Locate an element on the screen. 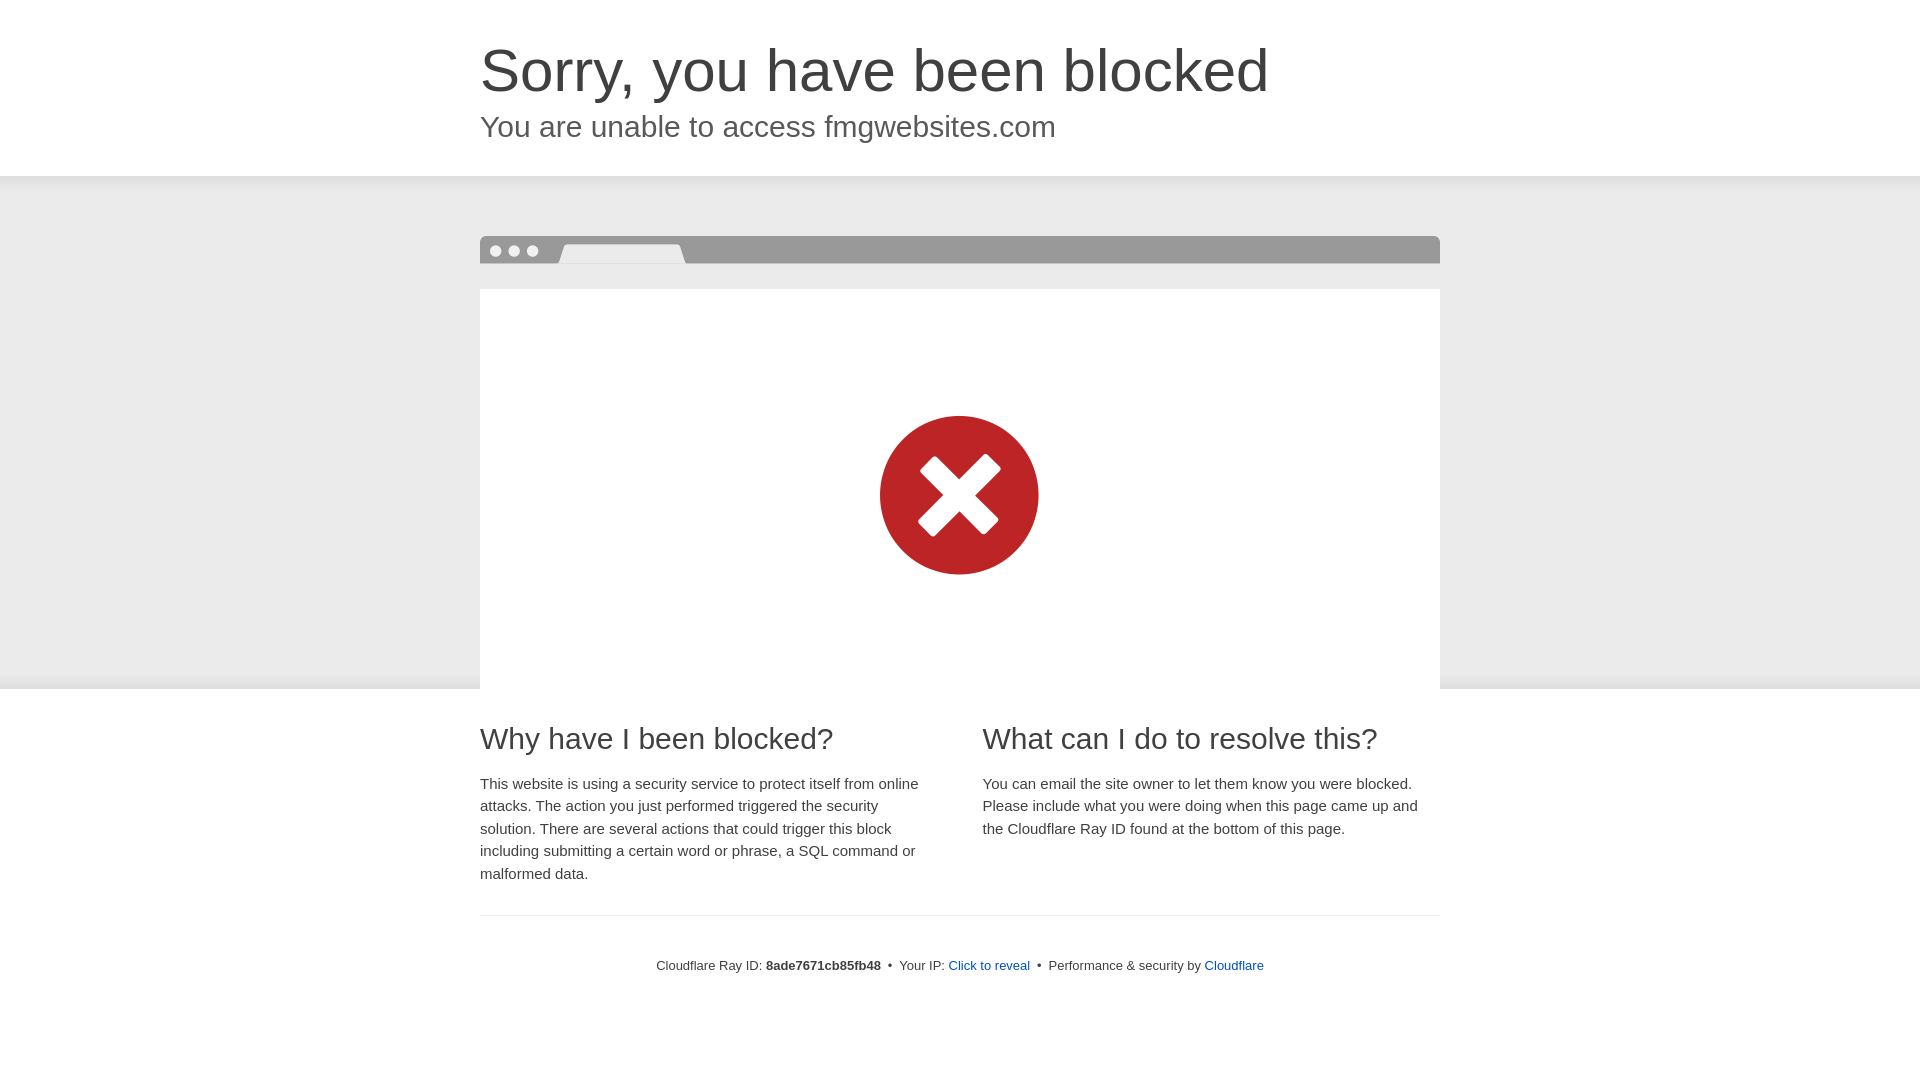 The height and width of the screenshot is (1080, 1920). Cloudflare is located at coordinates (1234, 965).